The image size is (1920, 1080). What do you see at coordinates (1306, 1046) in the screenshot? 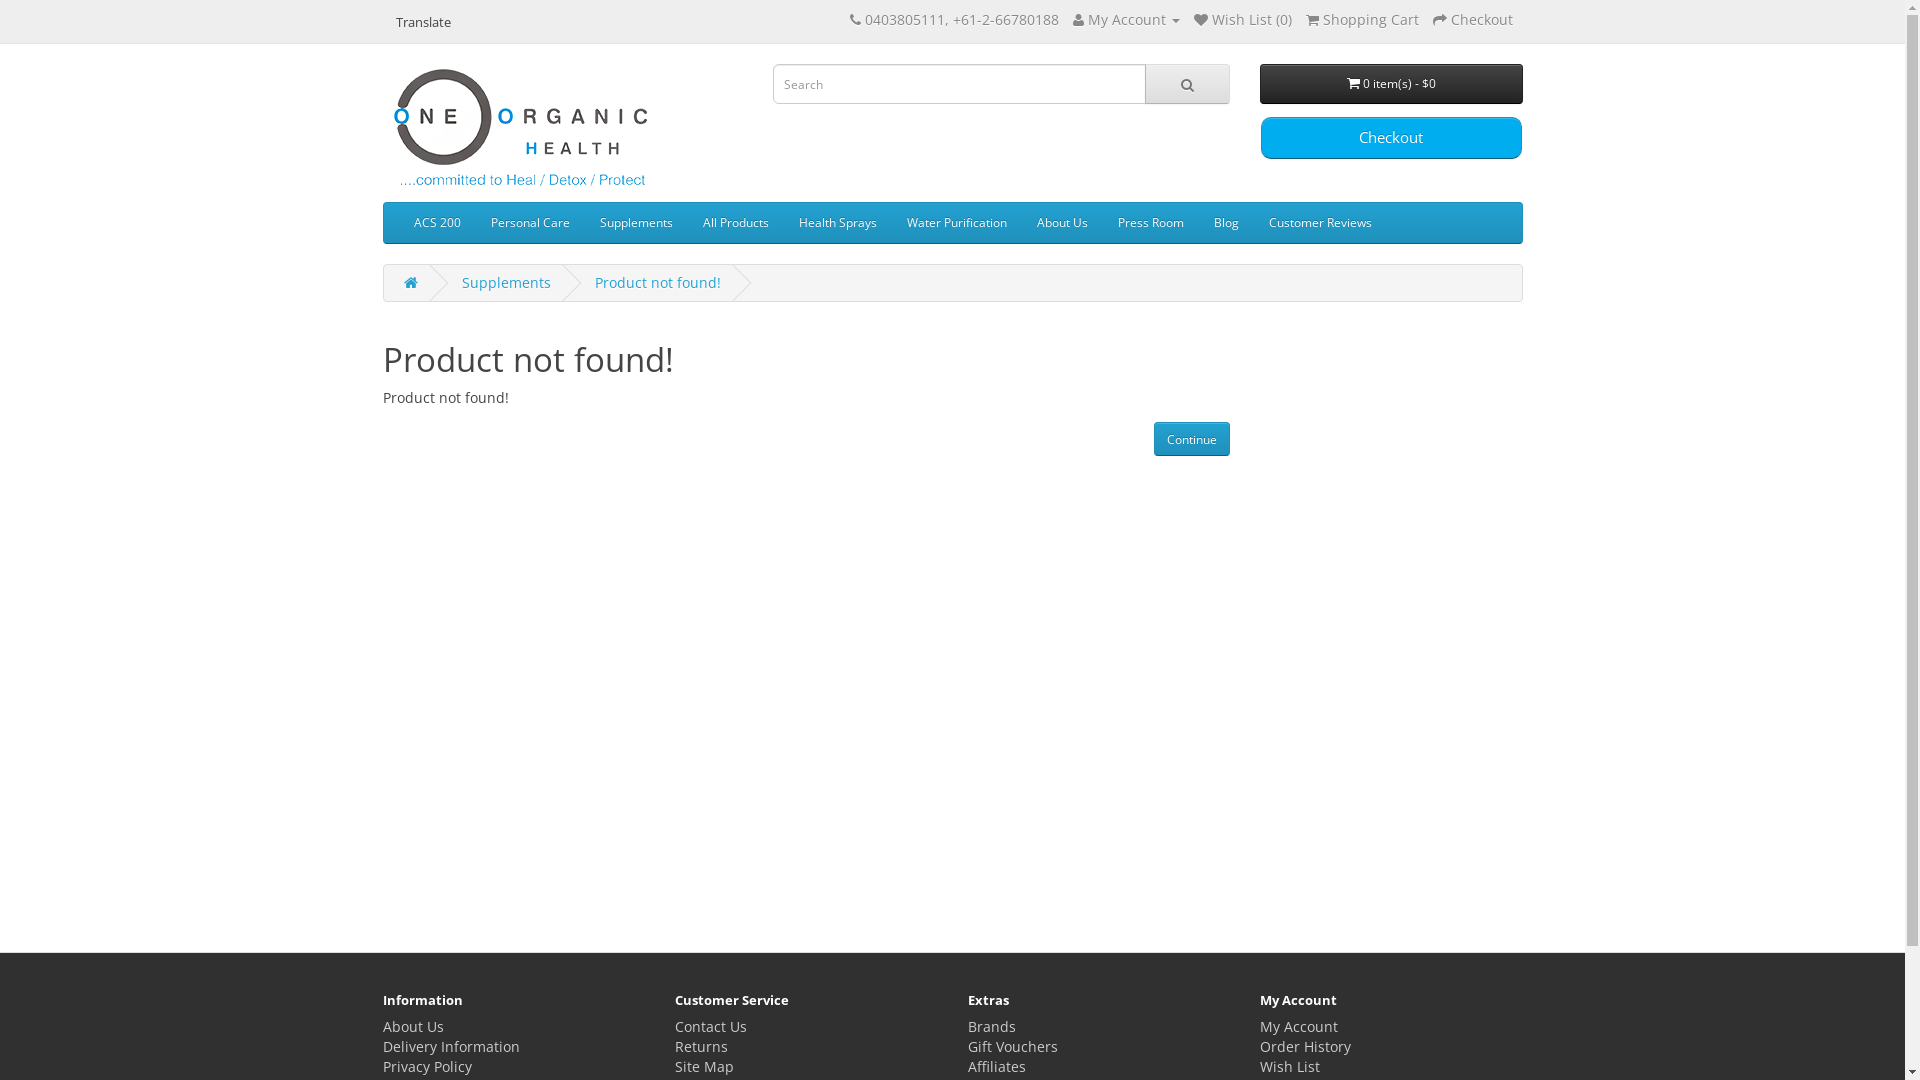
I see `Order History` at bounding box center [1306, 1046].